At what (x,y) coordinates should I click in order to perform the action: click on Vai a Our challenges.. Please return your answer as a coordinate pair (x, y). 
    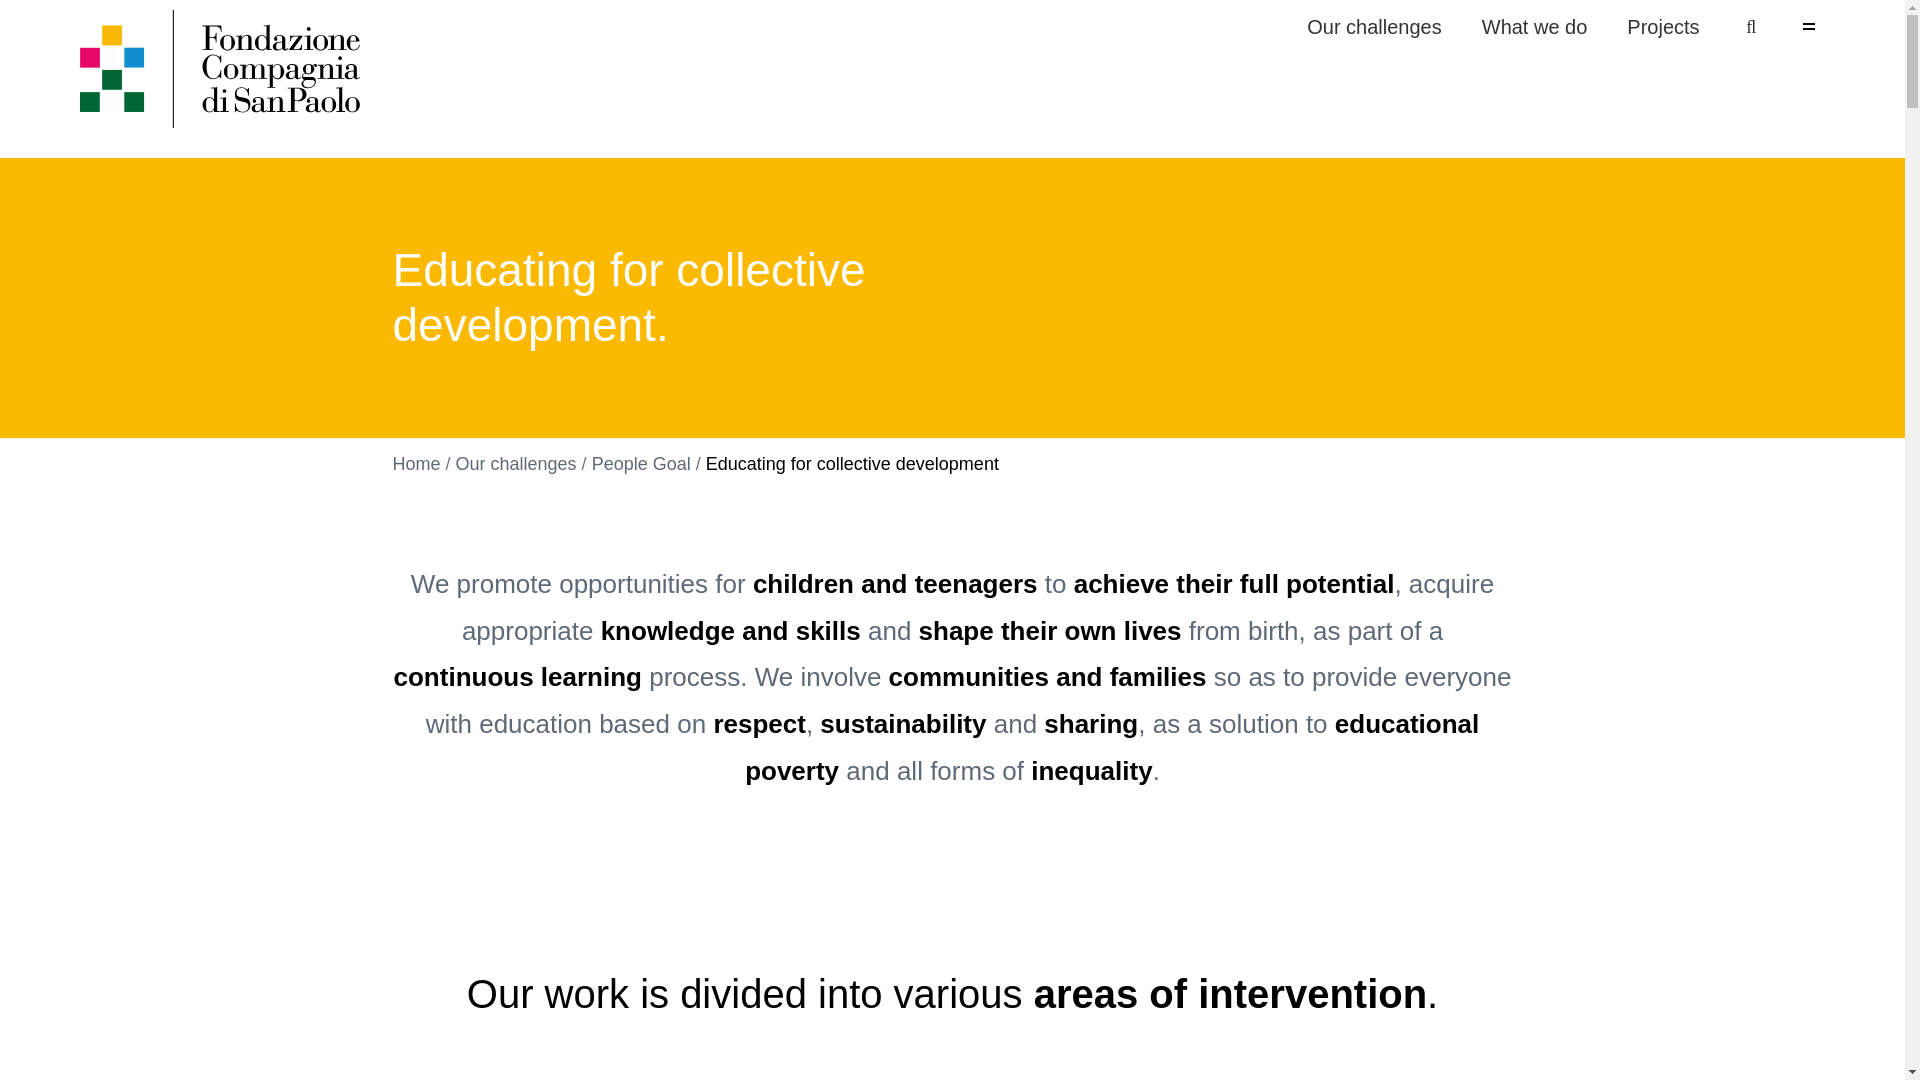
    Looking at the image, I should click on (641, 464).